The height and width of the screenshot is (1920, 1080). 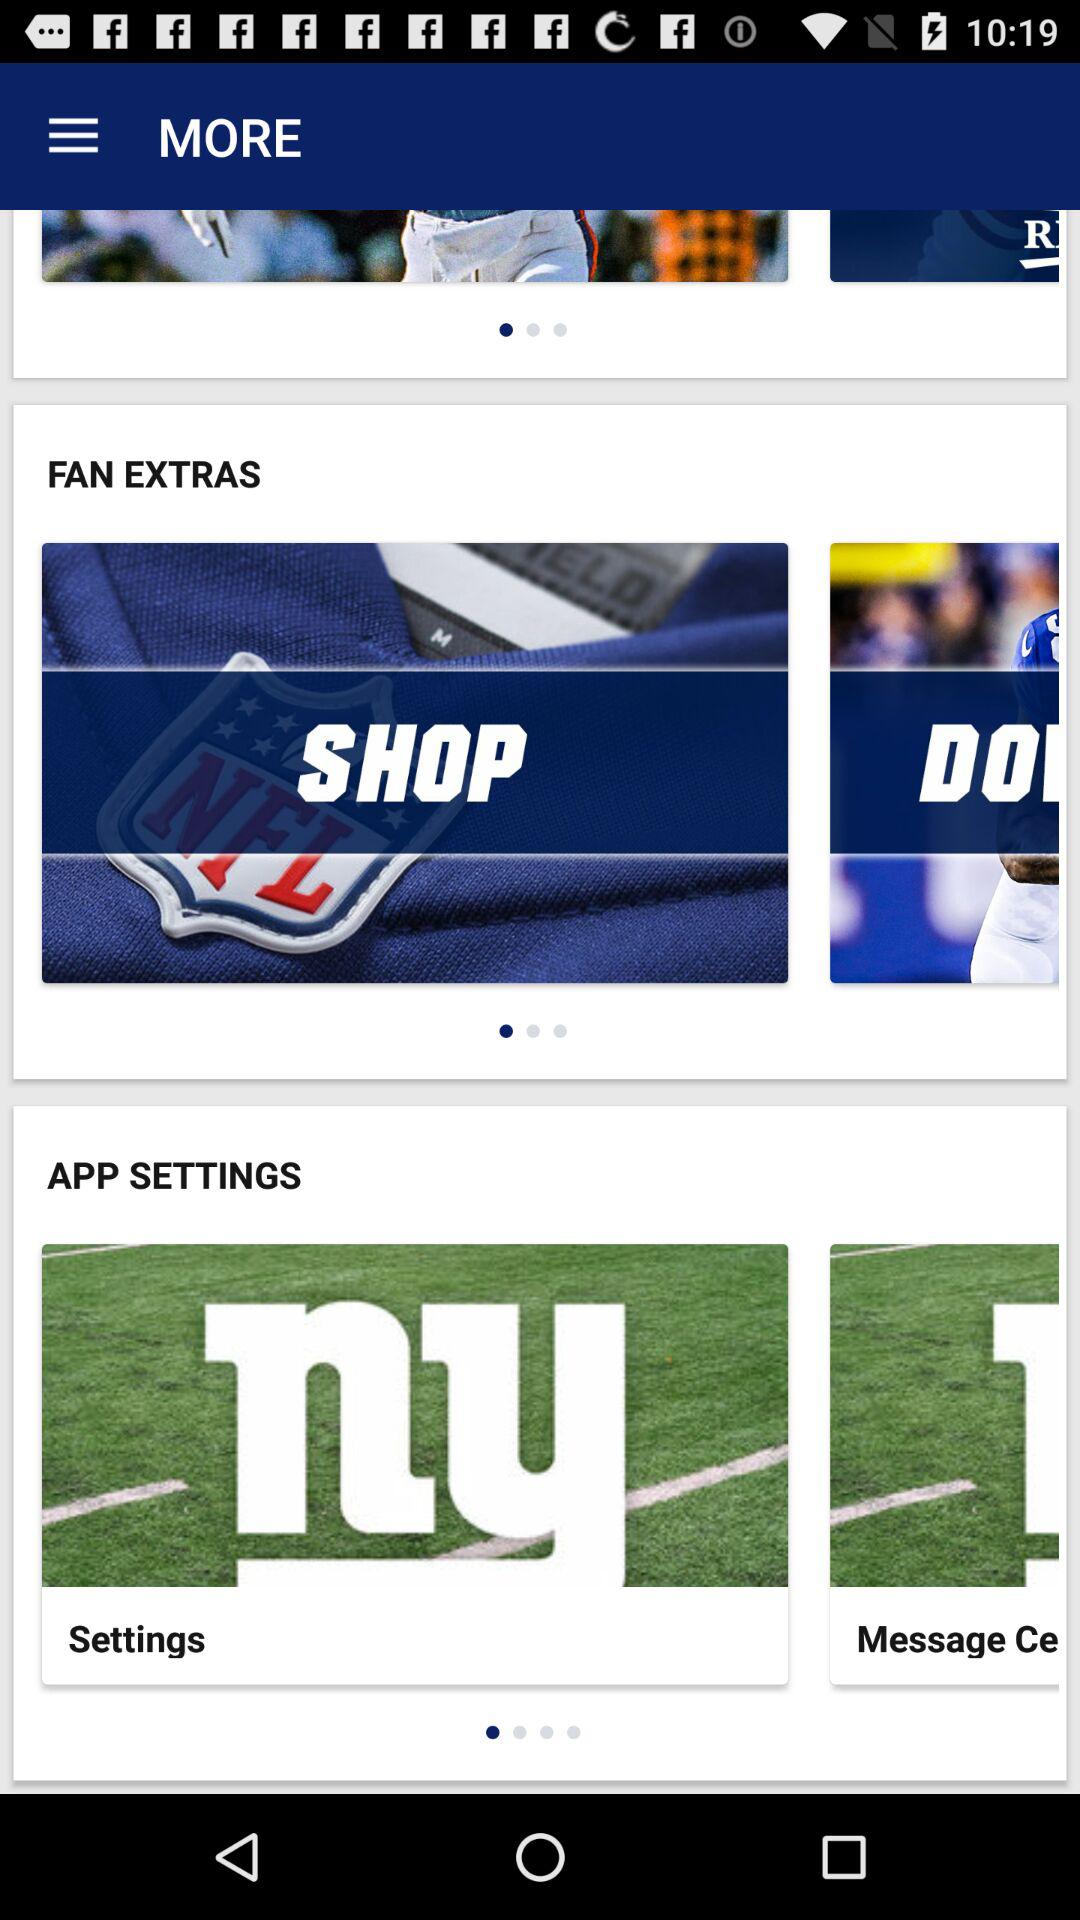 I want to click on open the app next to more, so click(x=73, y=136).